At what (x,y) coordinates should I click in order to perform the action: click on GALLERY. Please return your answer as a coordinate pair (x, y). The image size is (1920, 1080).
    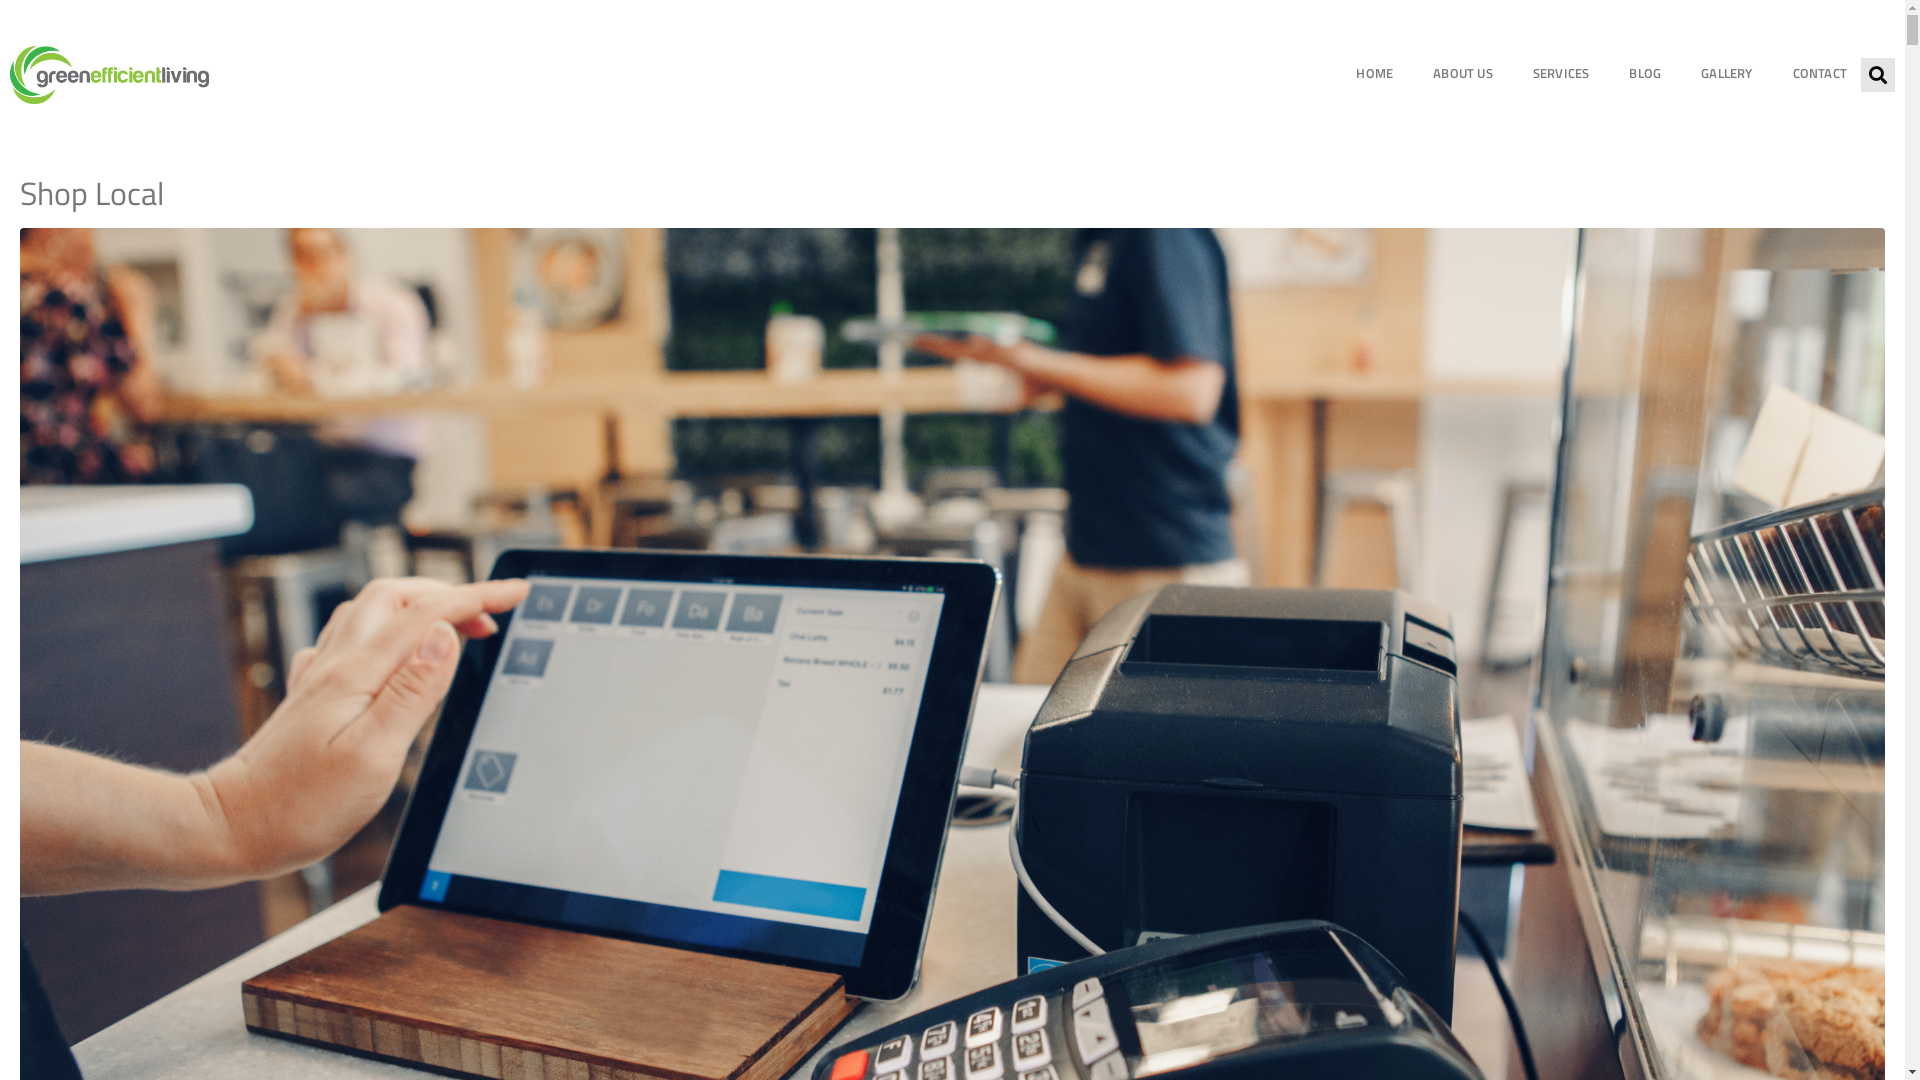
    Looking at the image, I should click on (1726, 75).